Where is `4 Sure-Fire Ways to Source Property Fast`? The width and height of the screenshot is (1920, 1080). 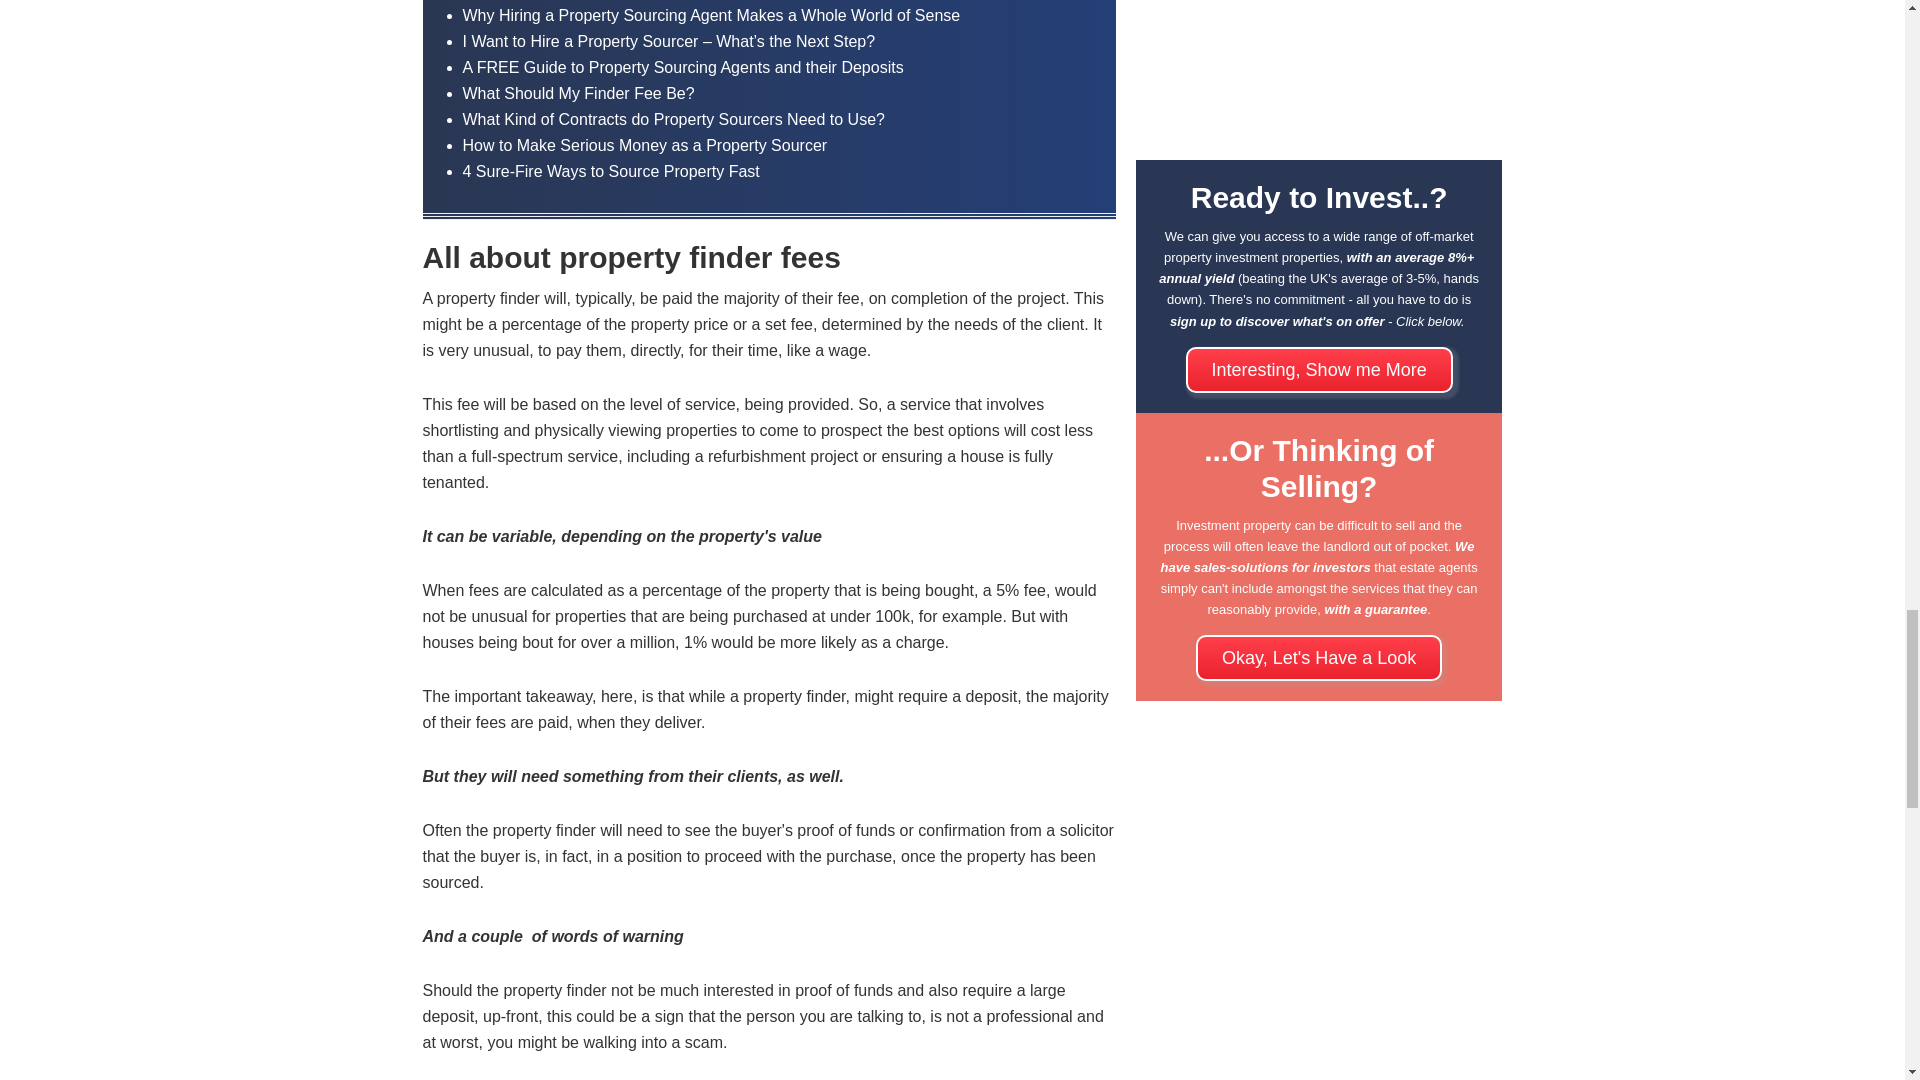
4 Sure-Fire Ways to Source Property Fast is located at coordinates (610, 172).